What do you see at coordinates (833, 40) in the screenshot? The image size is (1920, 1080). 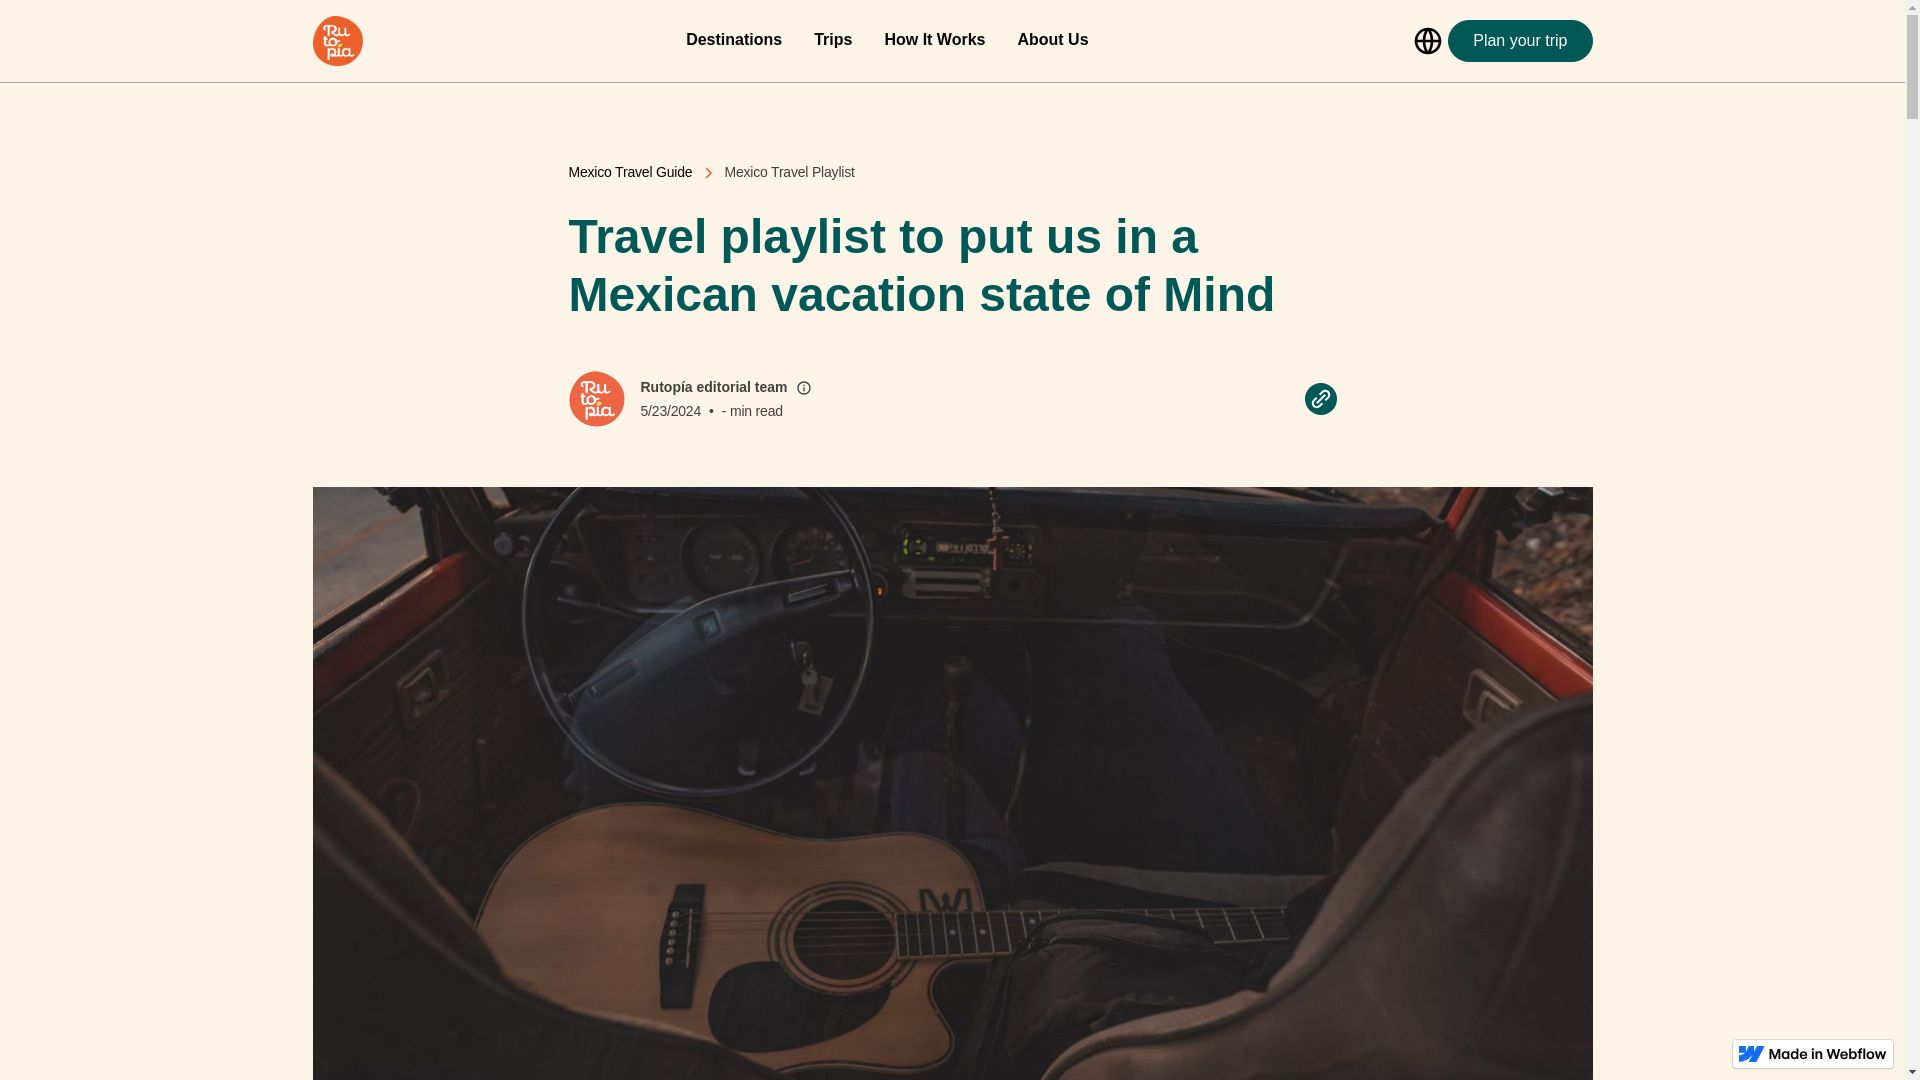 I see `Trips` at bounding box center [833, 40].